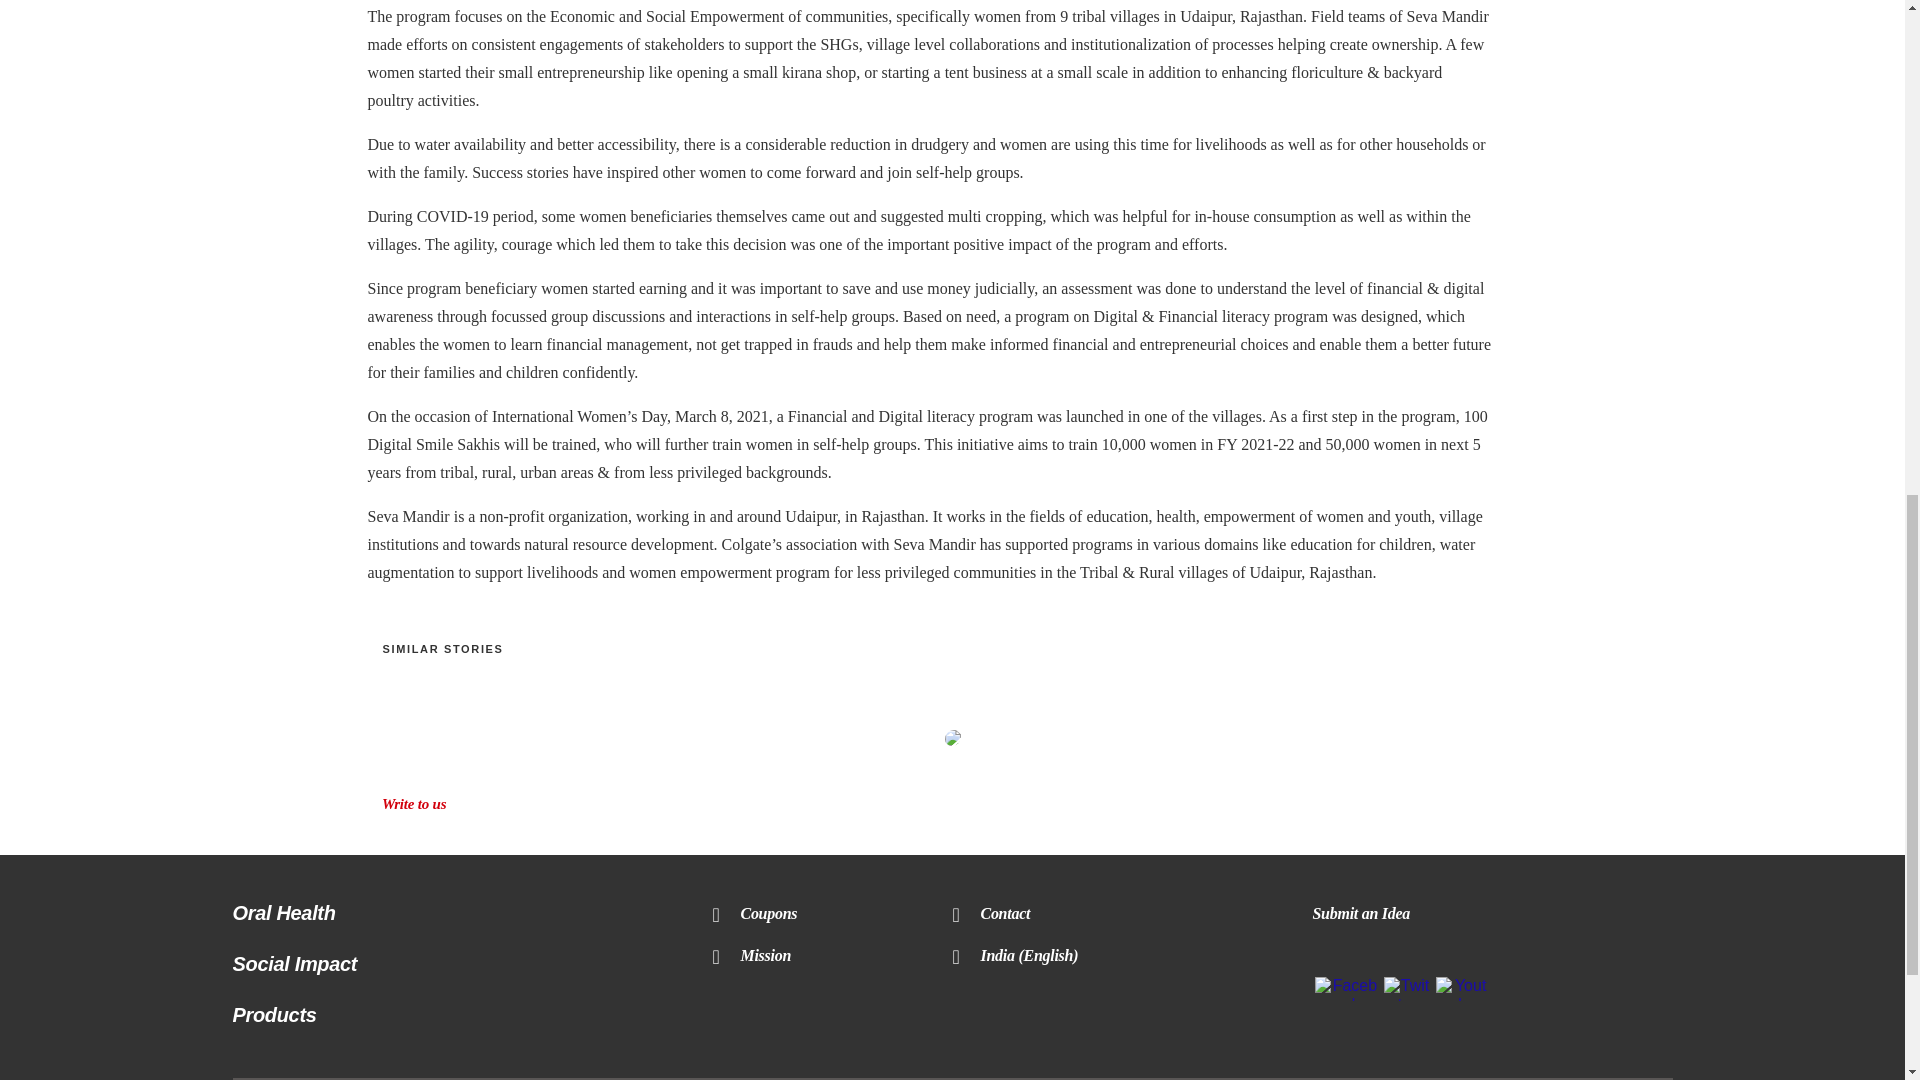  What do you see at coordinates (952, 738) in the screenshot?
I see `share your story` at bounding box center [952, 738].